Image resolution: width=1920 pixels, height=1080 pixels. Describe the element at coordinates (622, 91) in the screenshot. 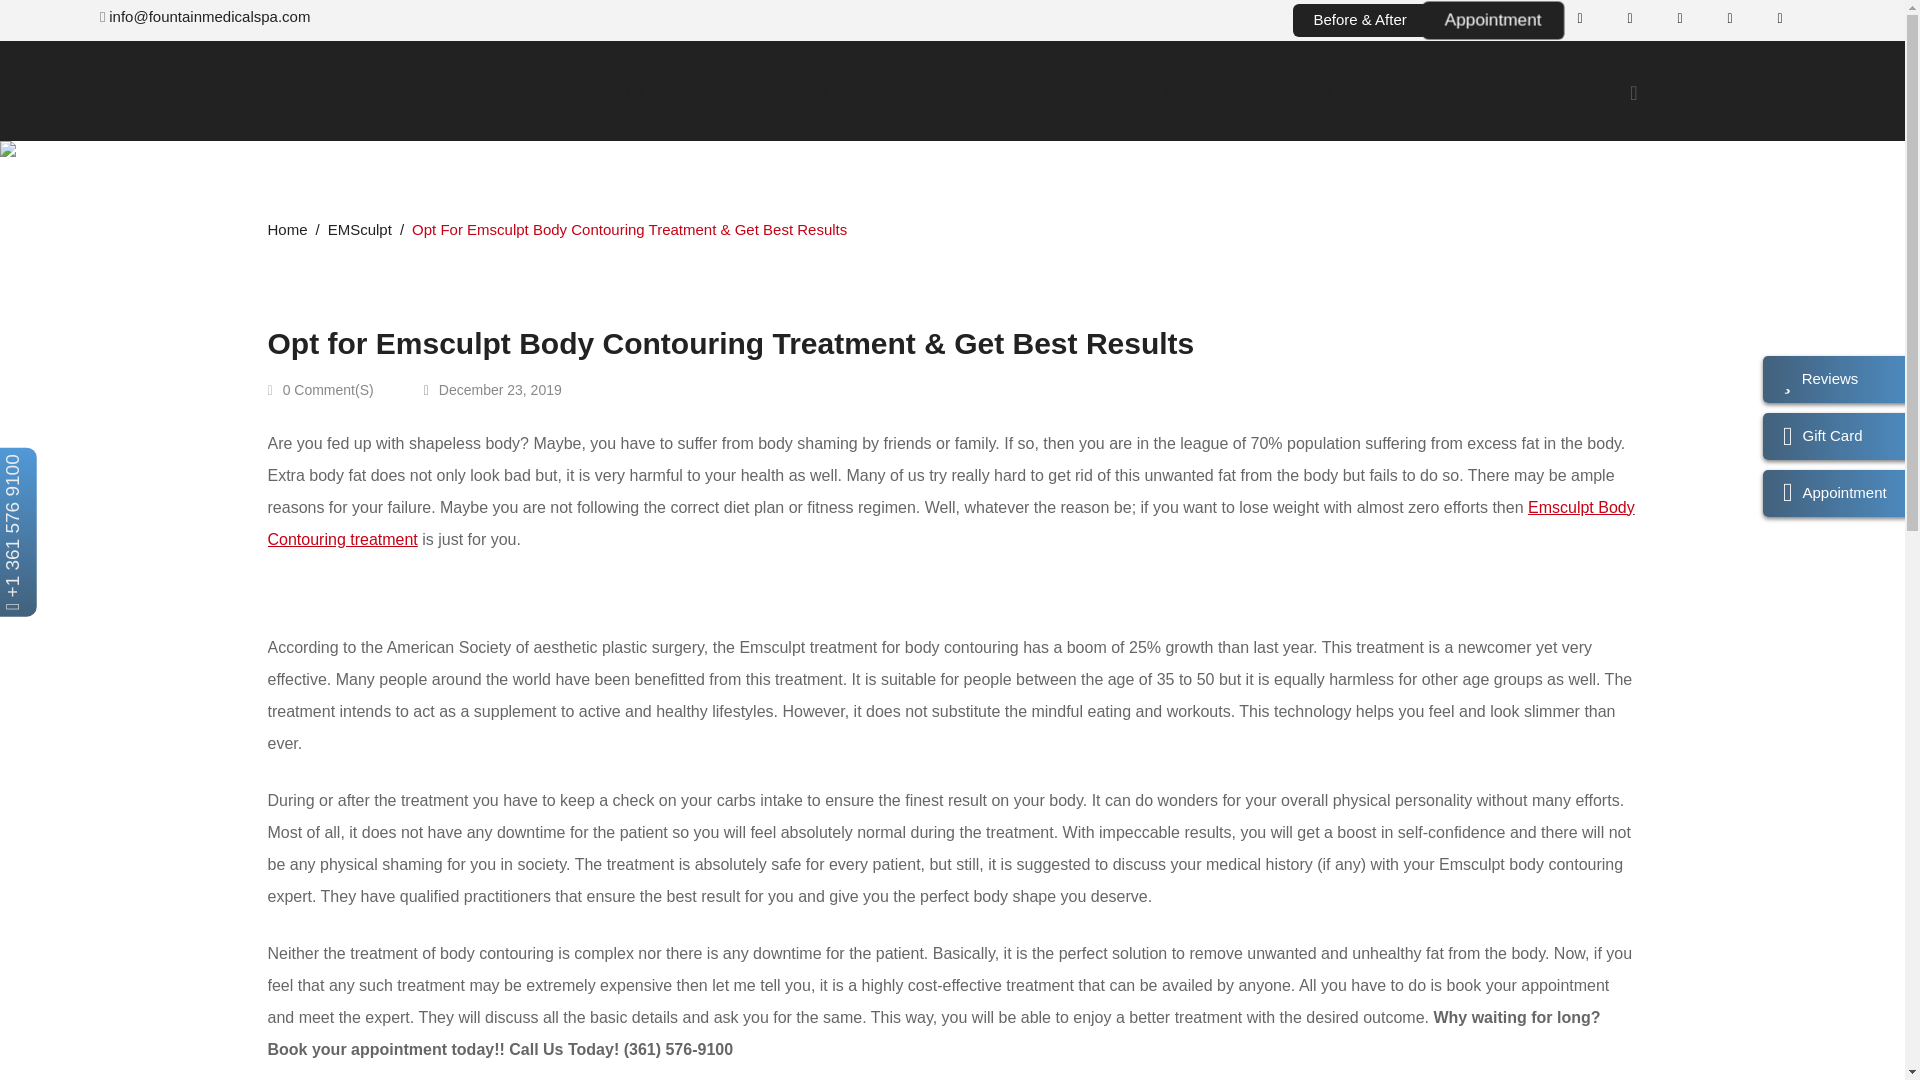

I see `Home` at that location.